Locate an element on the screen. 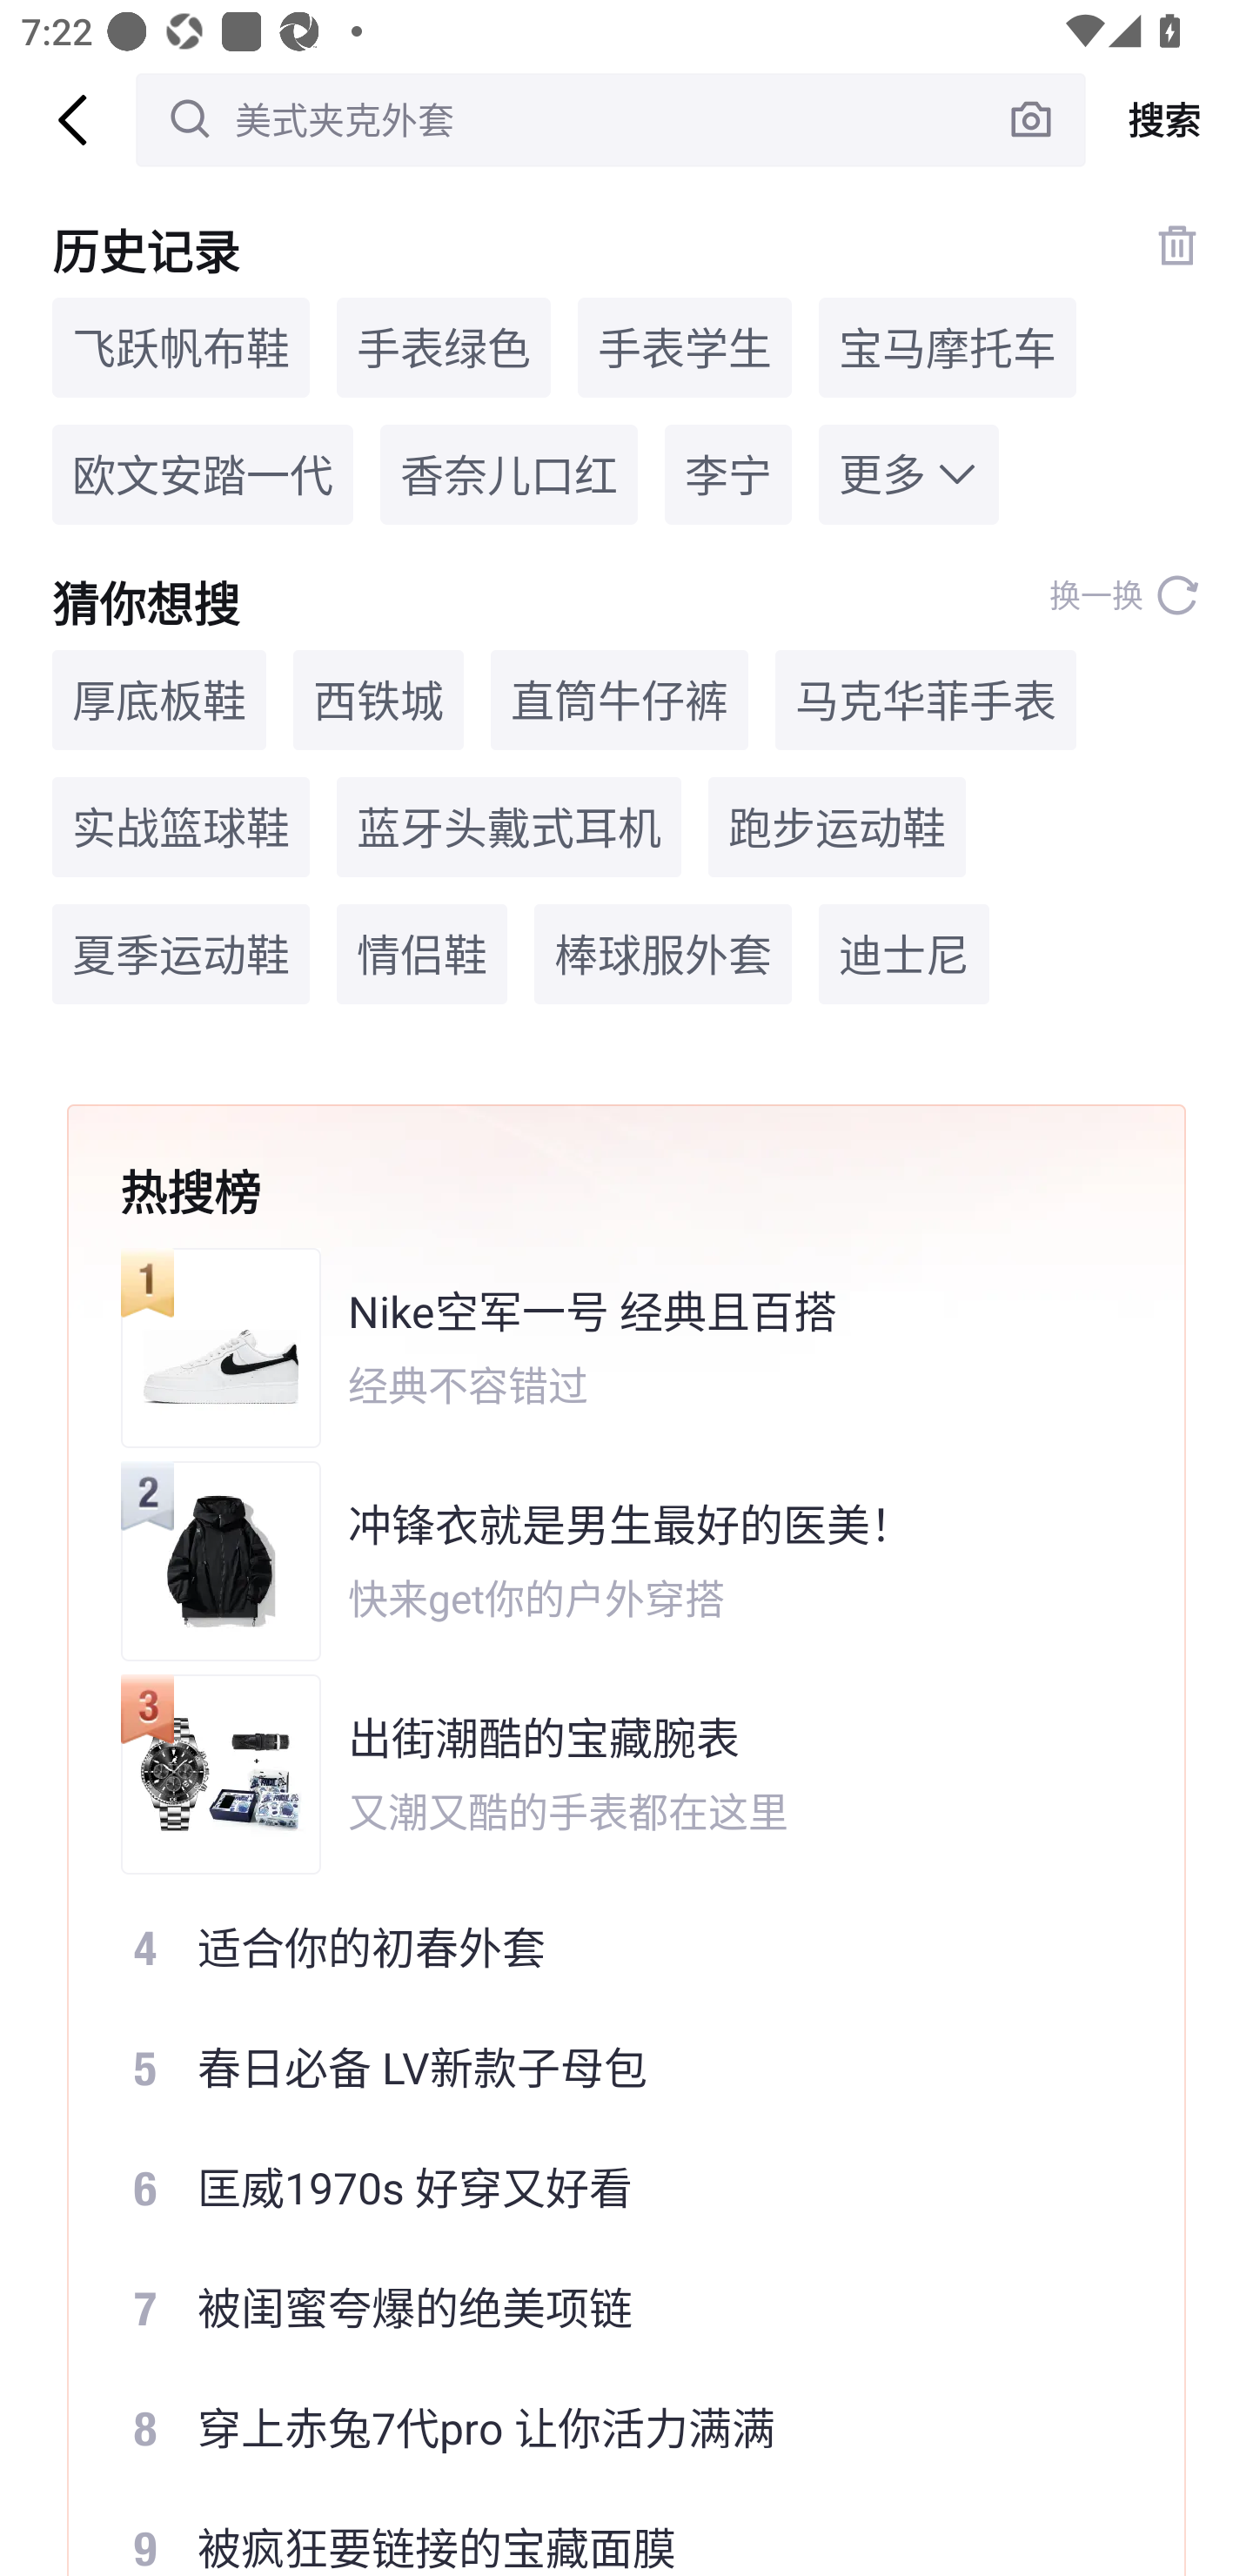 The width and height of the screenshot is (1253, 2576). 厚底板鞋 is located at coordinates (158, 699).